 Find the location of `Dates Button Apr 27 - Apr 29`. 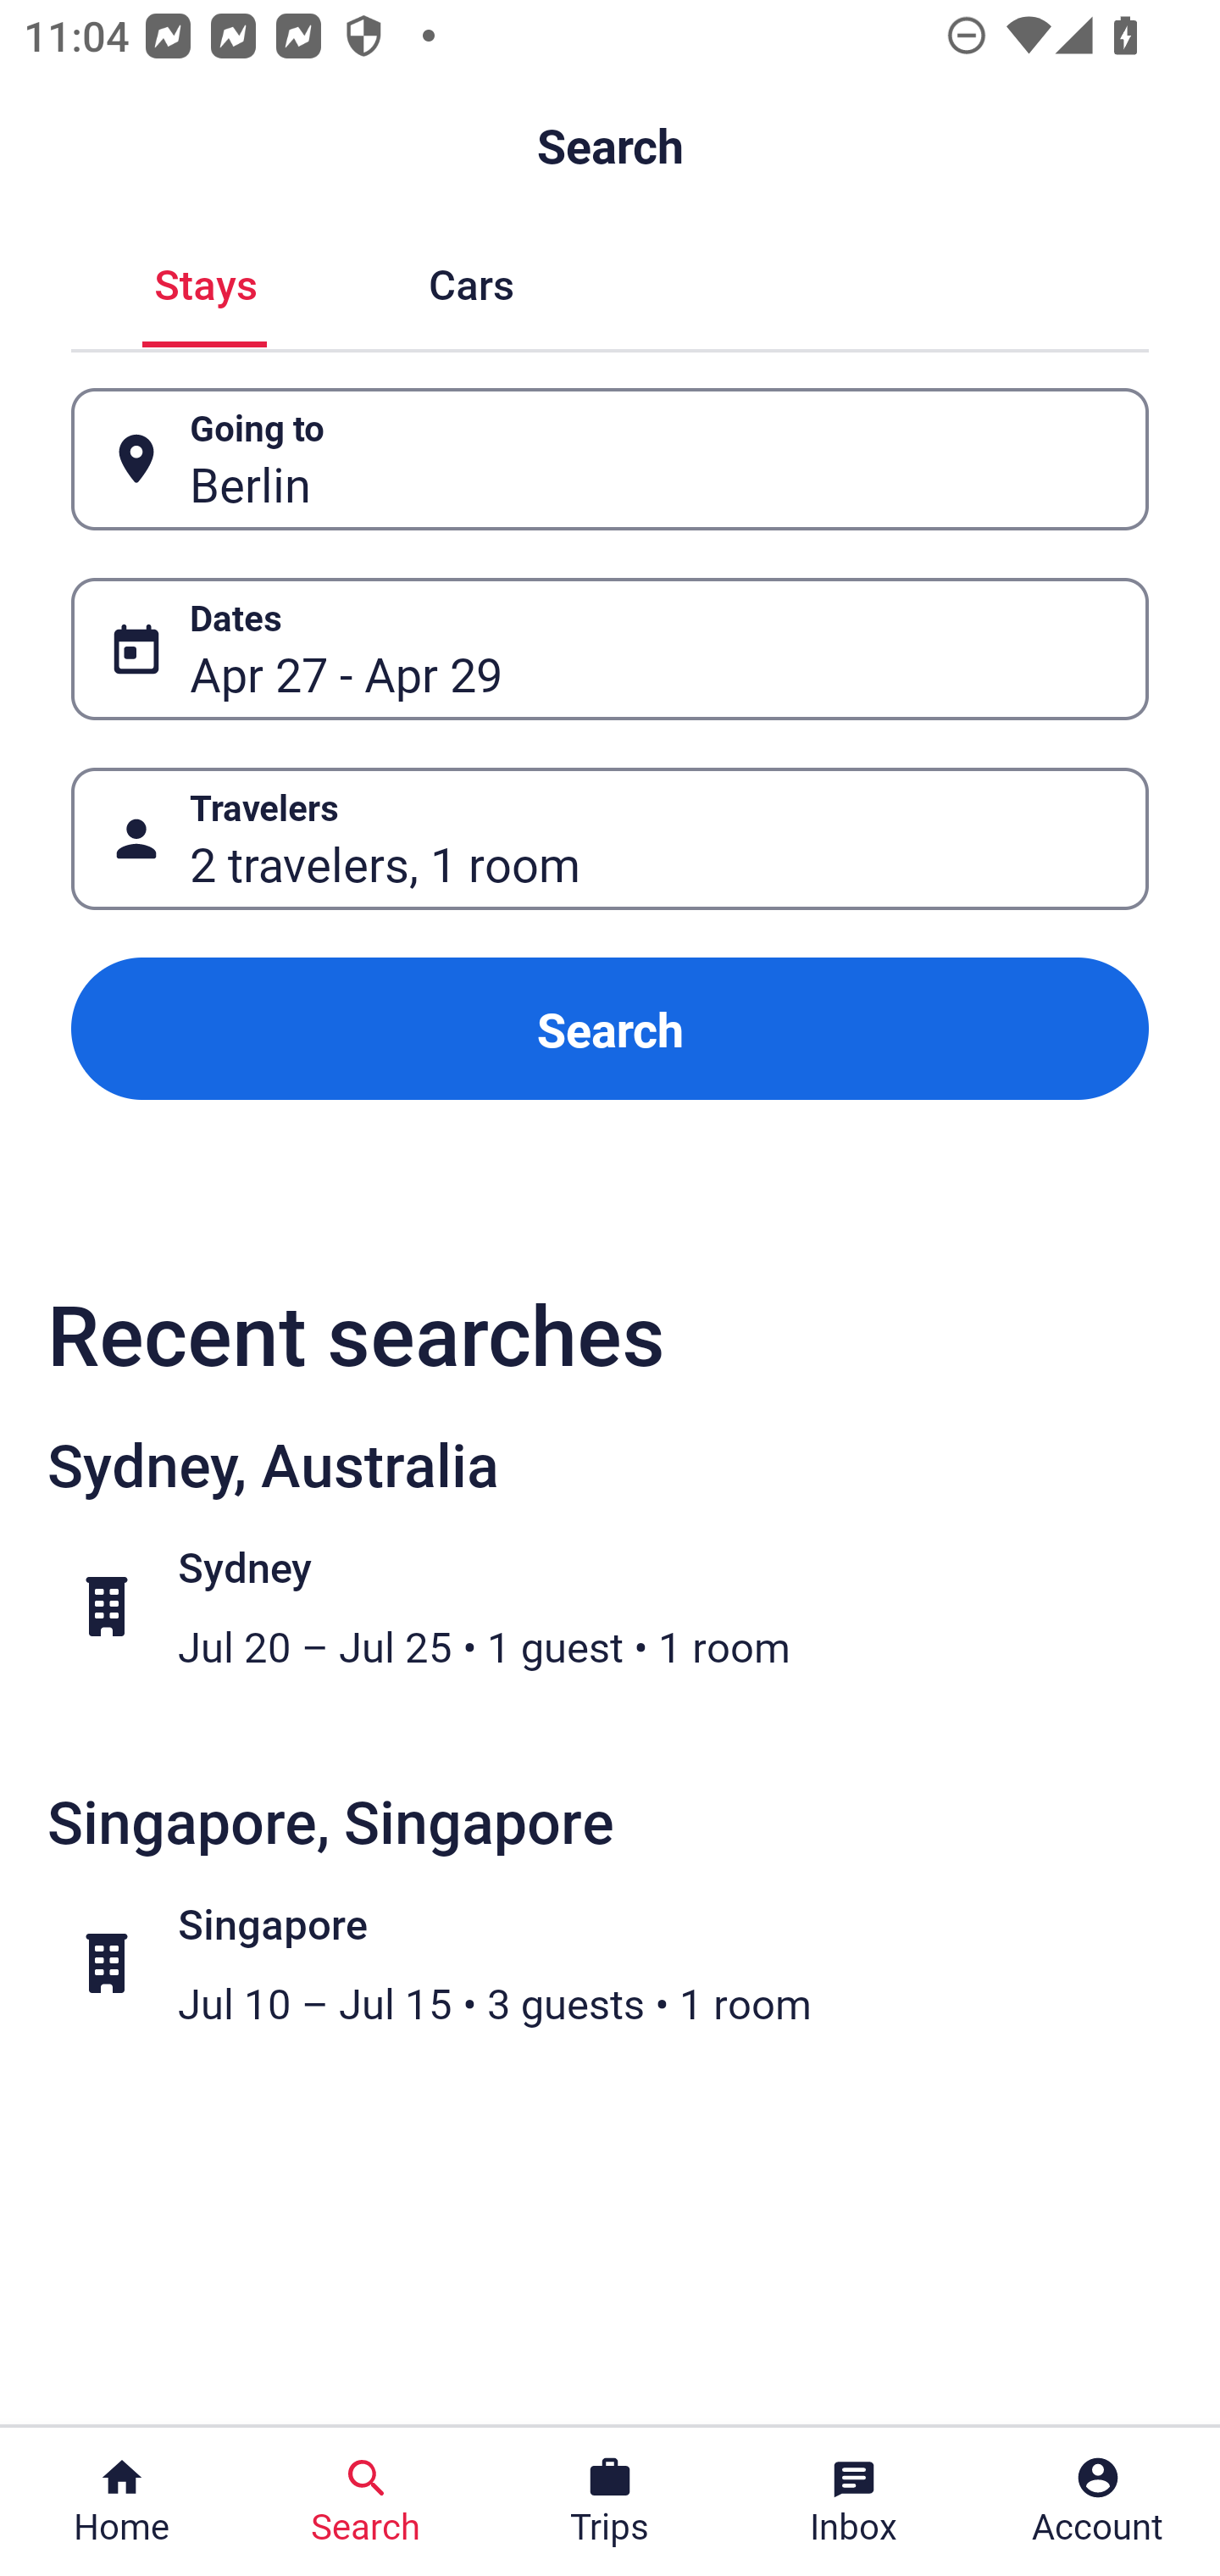

Dates Button Apr 27 - Apr 29 is located at coordinates (610, 649).